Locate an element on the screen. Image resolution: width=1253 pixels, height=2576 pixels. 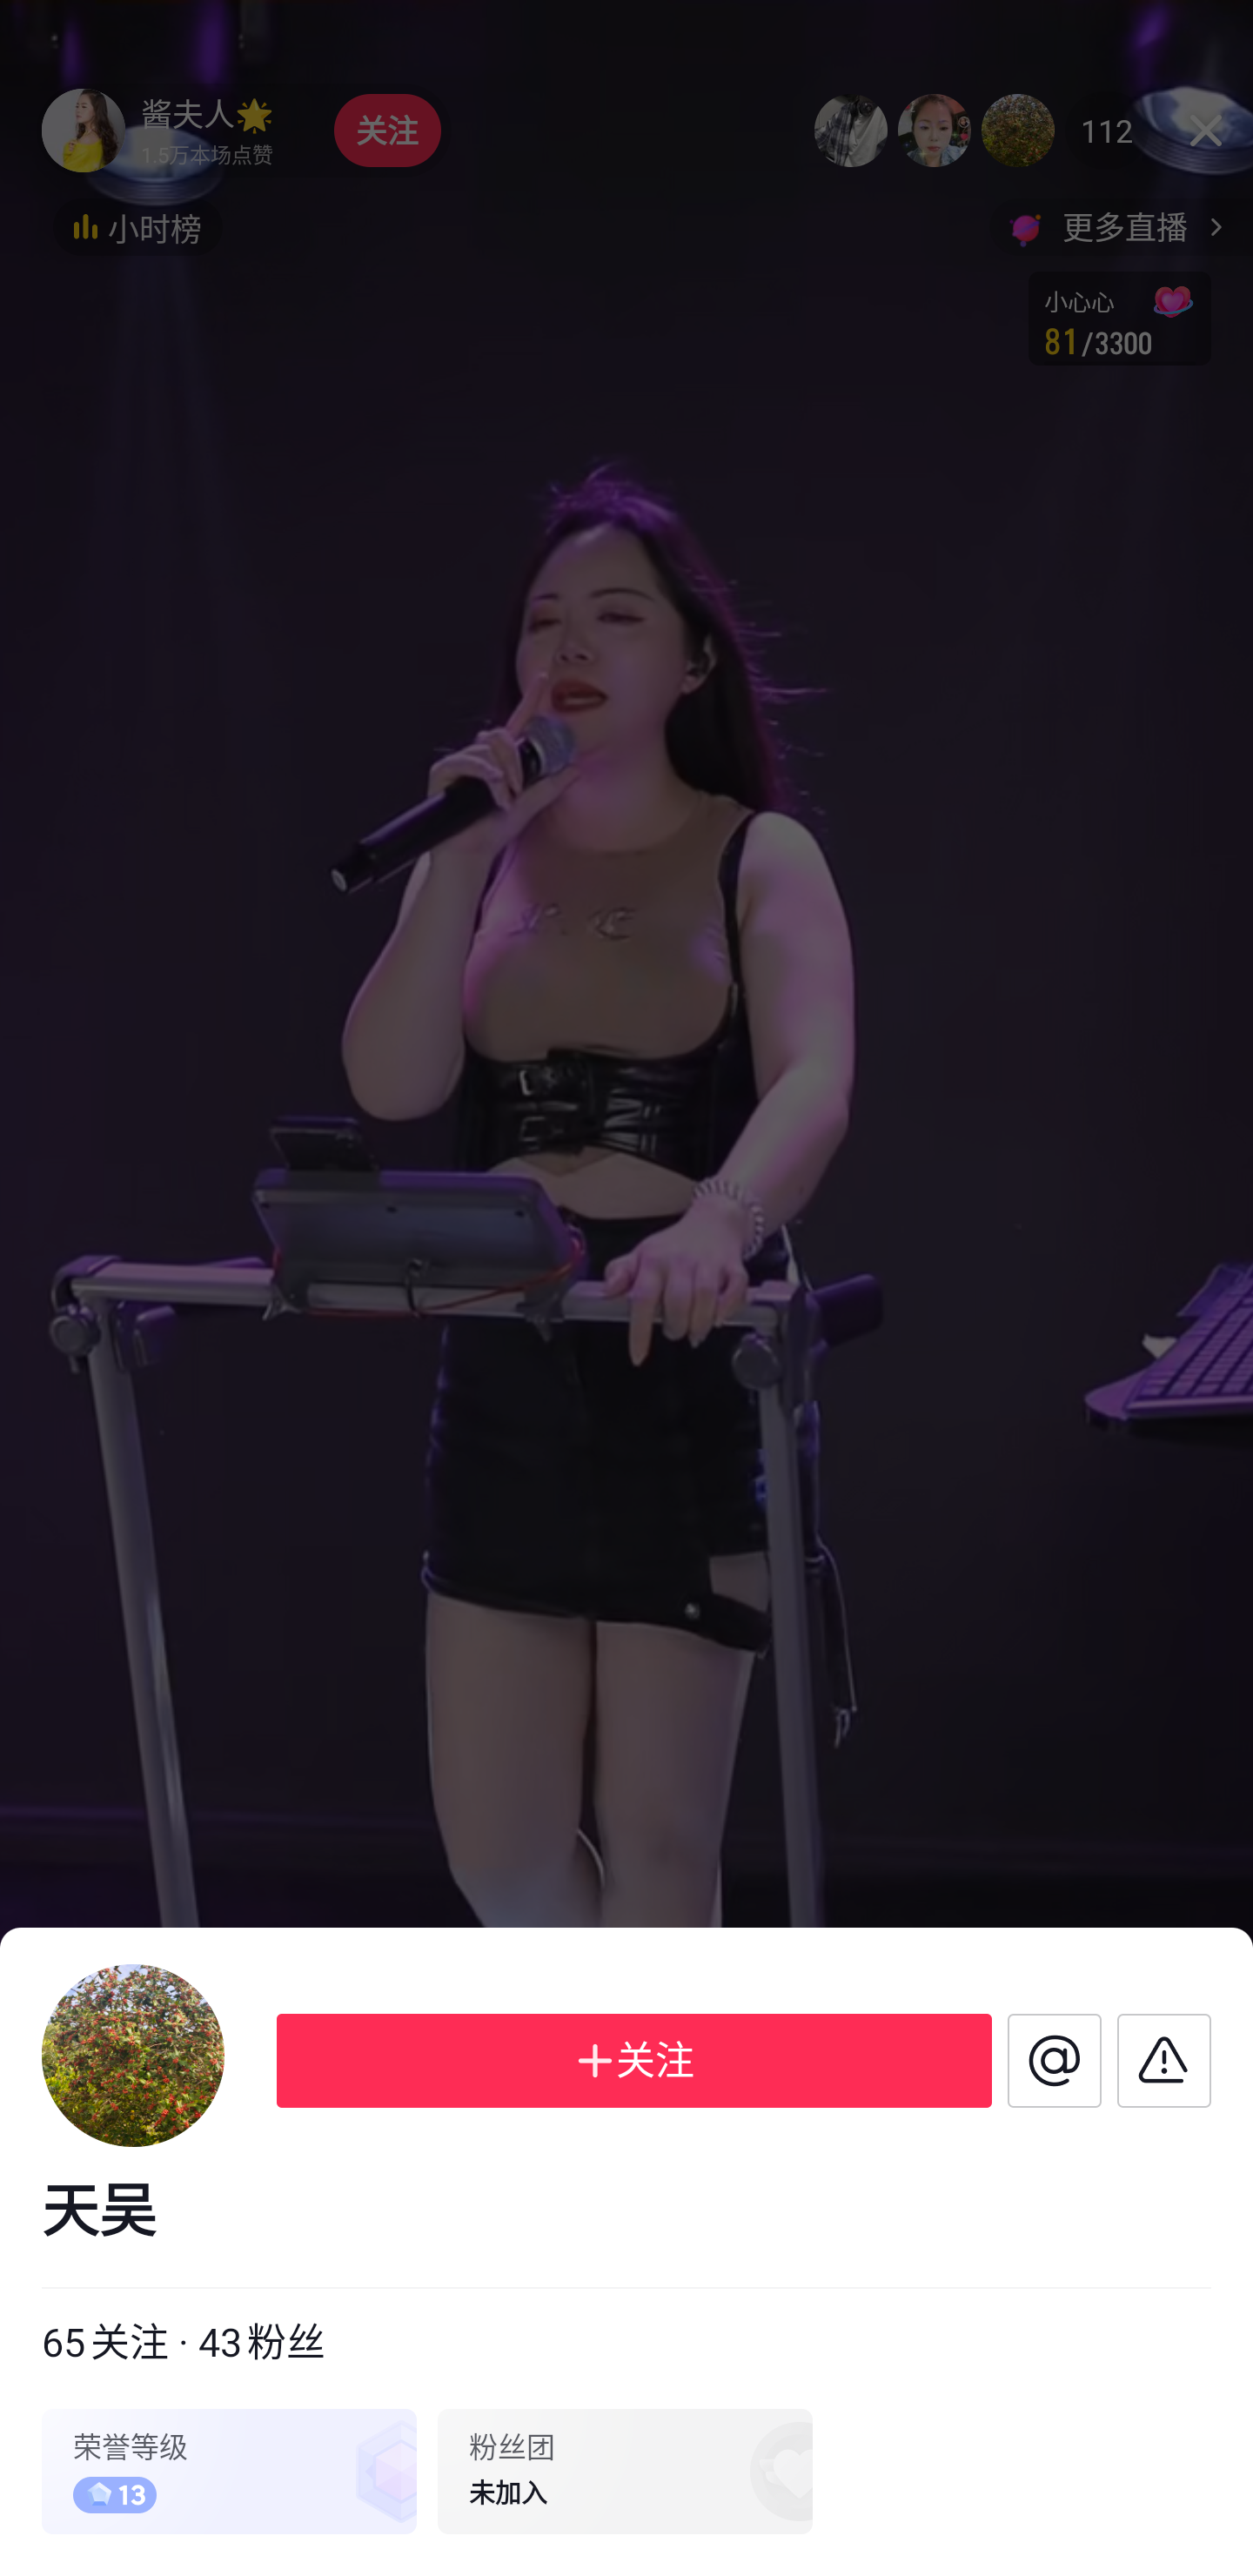
荣誉等级 is located at coordinates (229, 2472).